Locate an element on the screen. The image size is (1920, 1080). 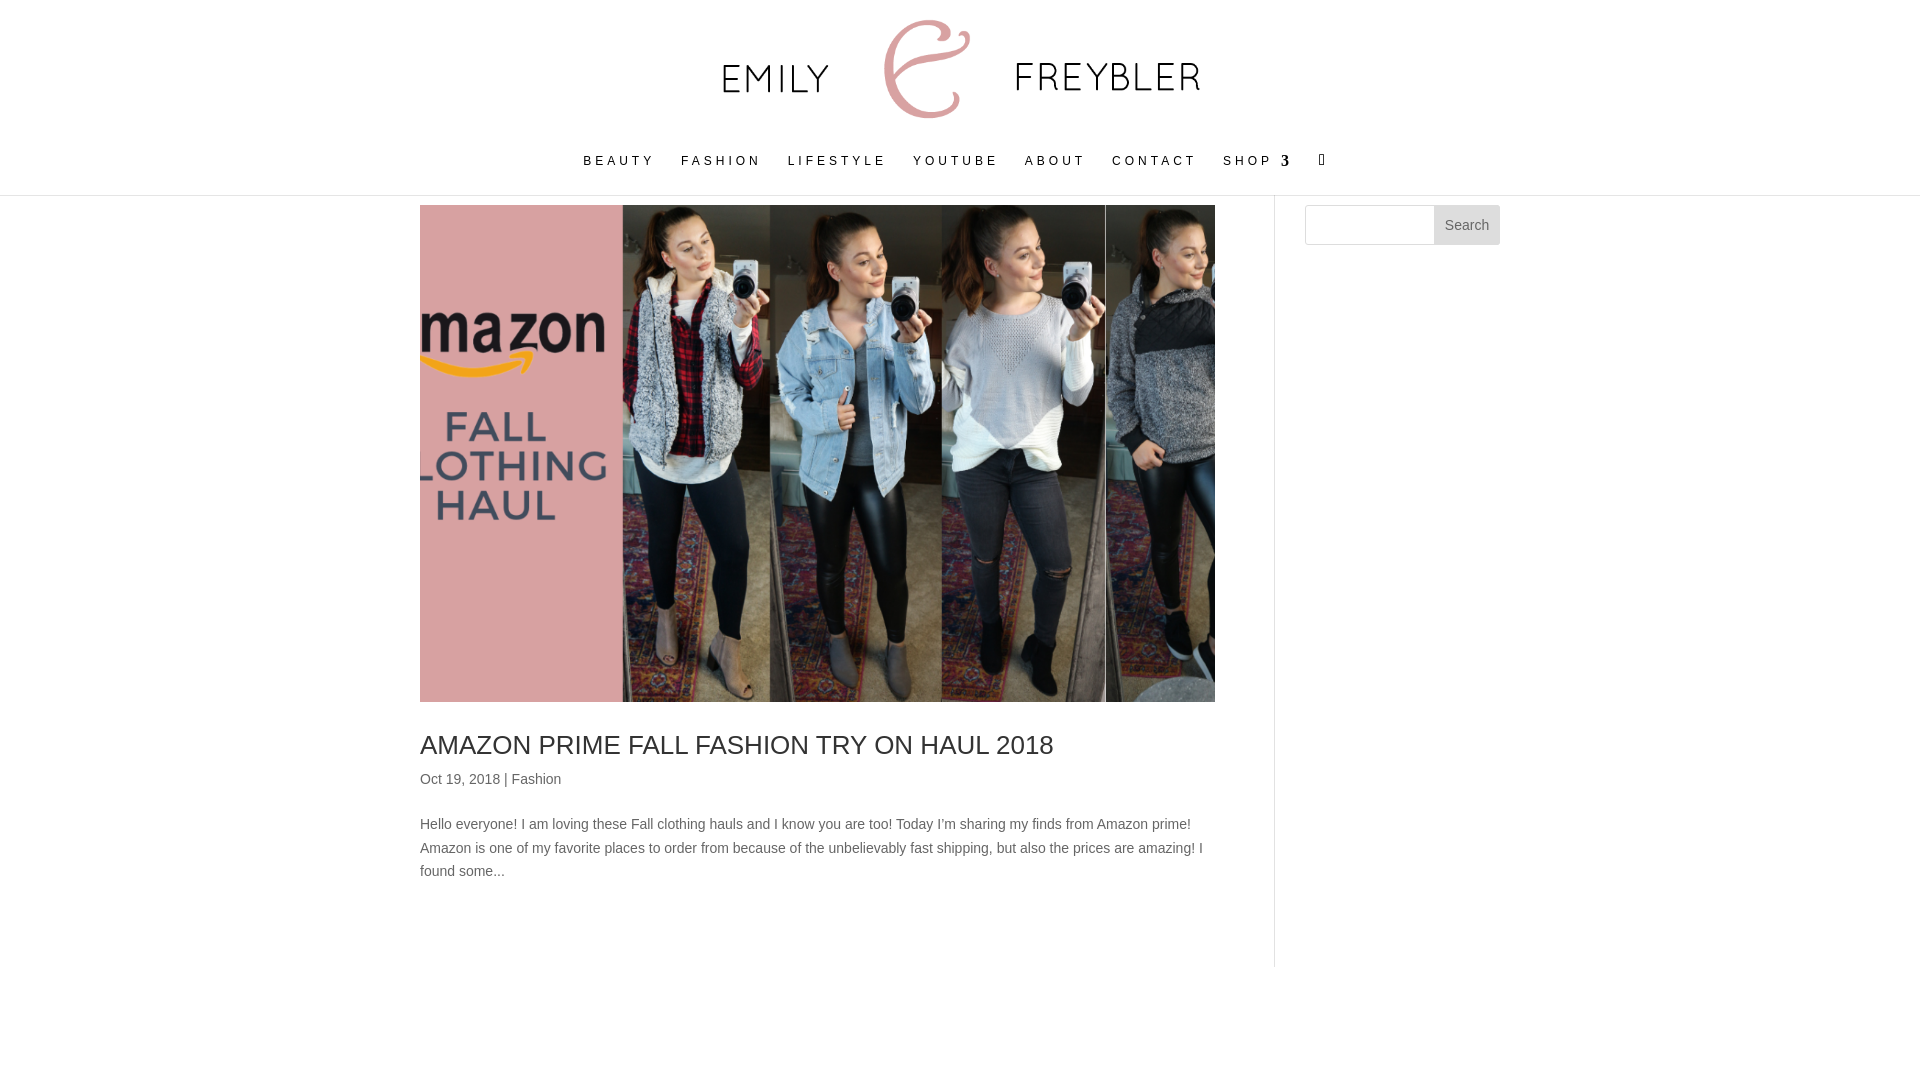
Fashion is located at coordinates (537, 779).